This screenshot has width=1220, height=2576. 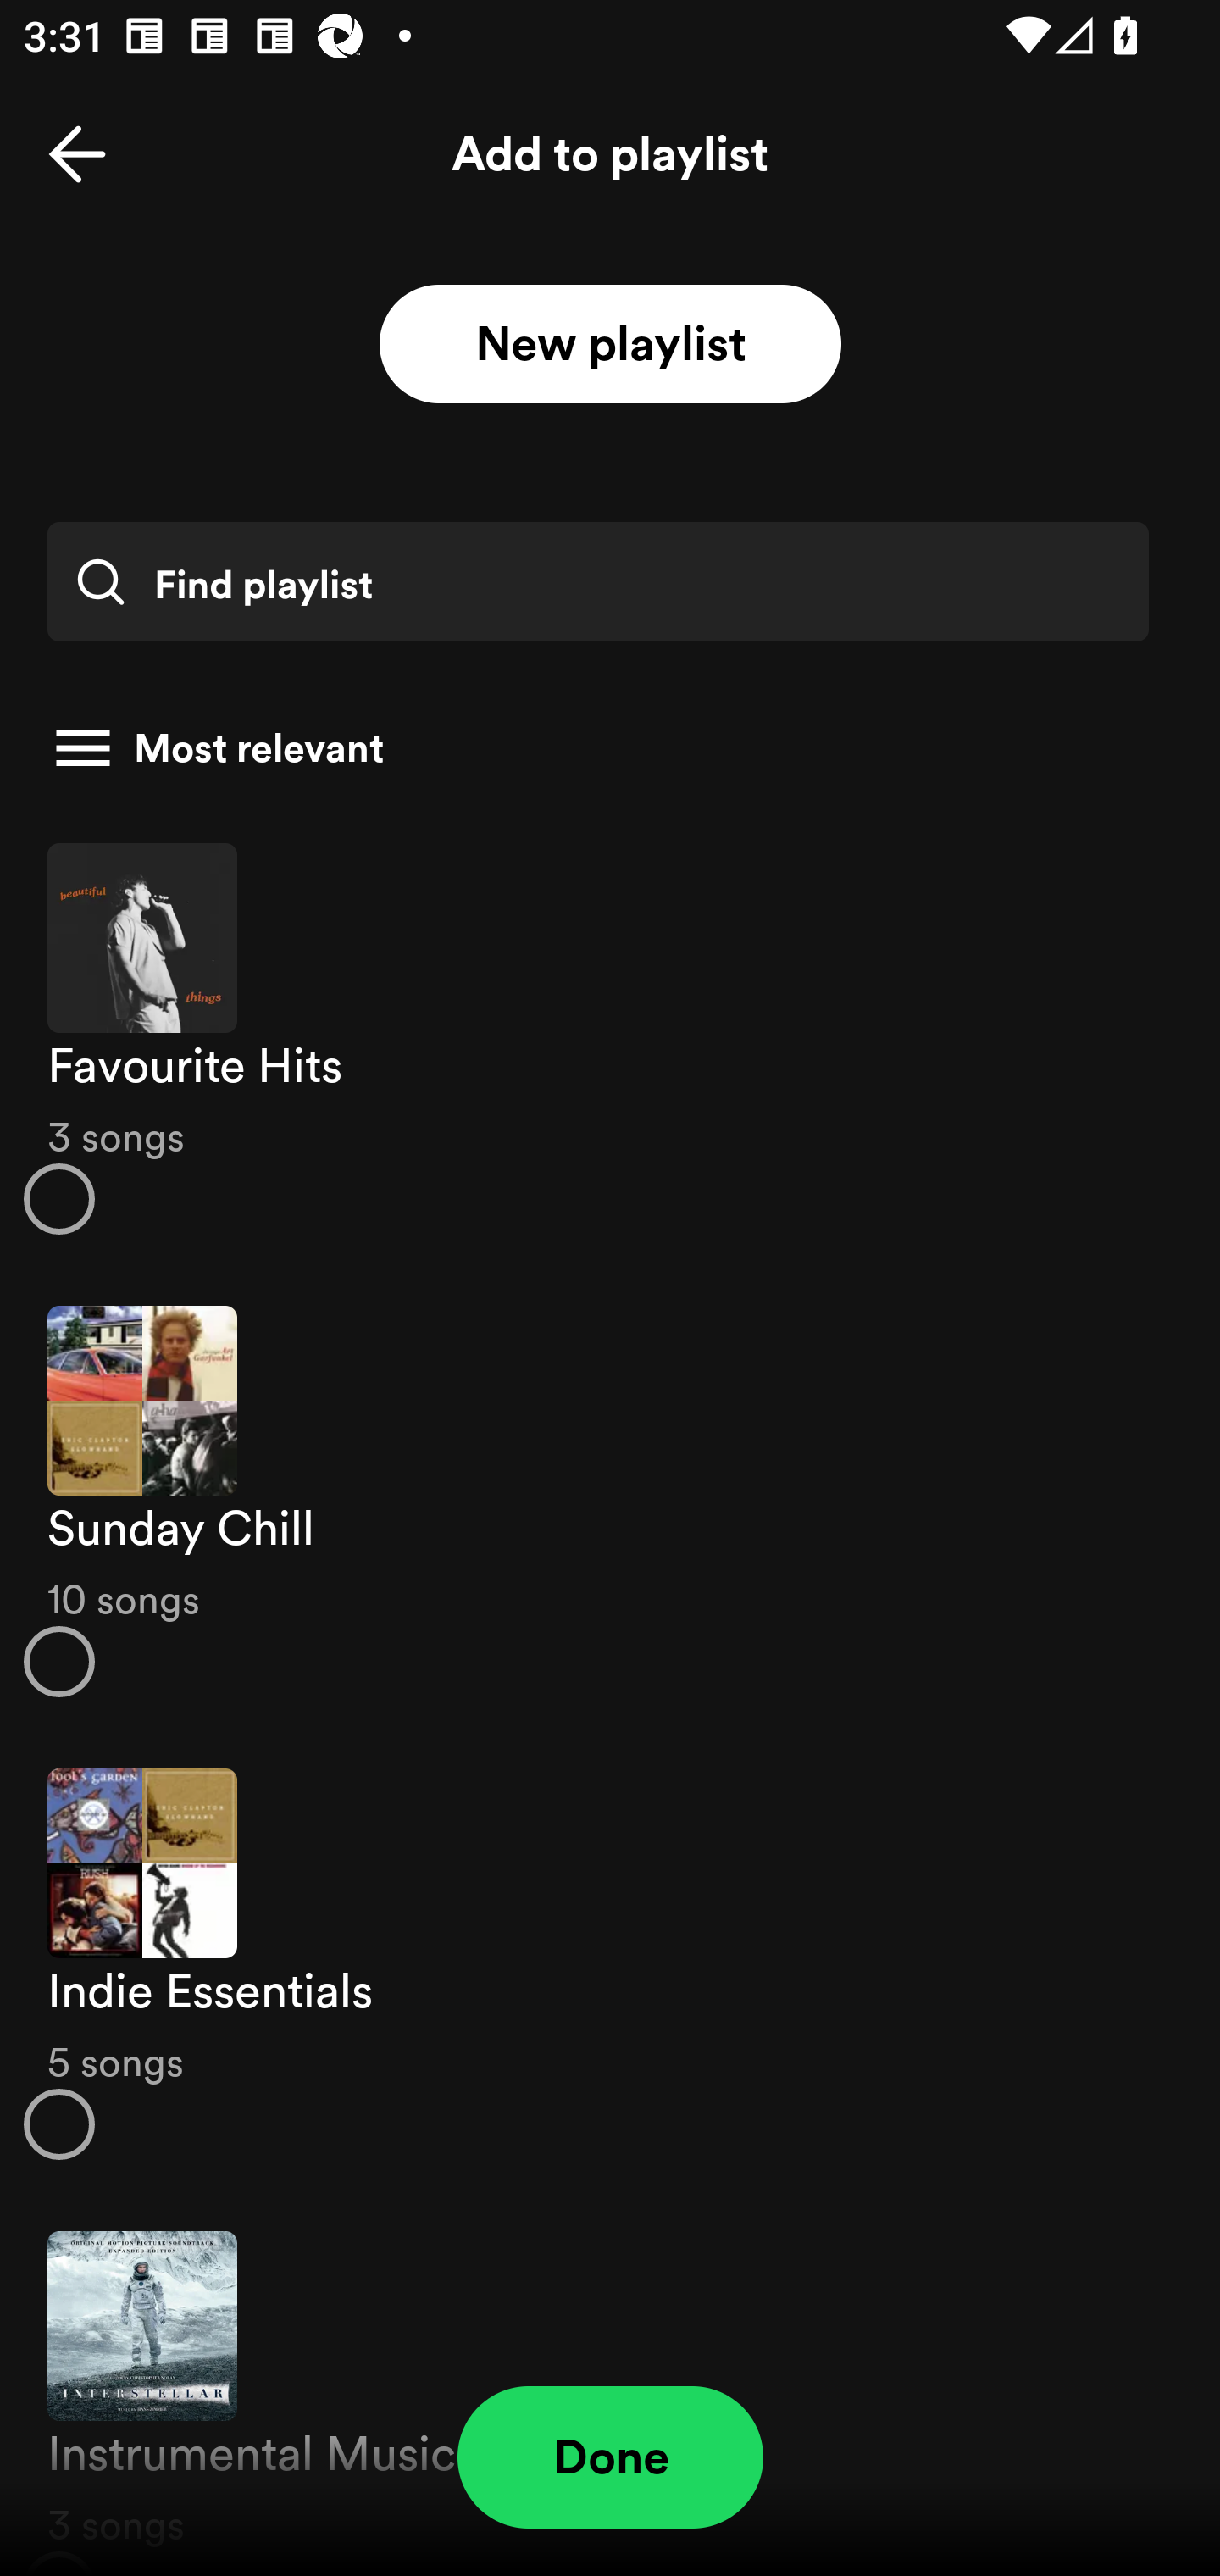 What do you see at coordinates (77, 154) in the screenshot?
I see `Back` at bounding box center [77, 154].